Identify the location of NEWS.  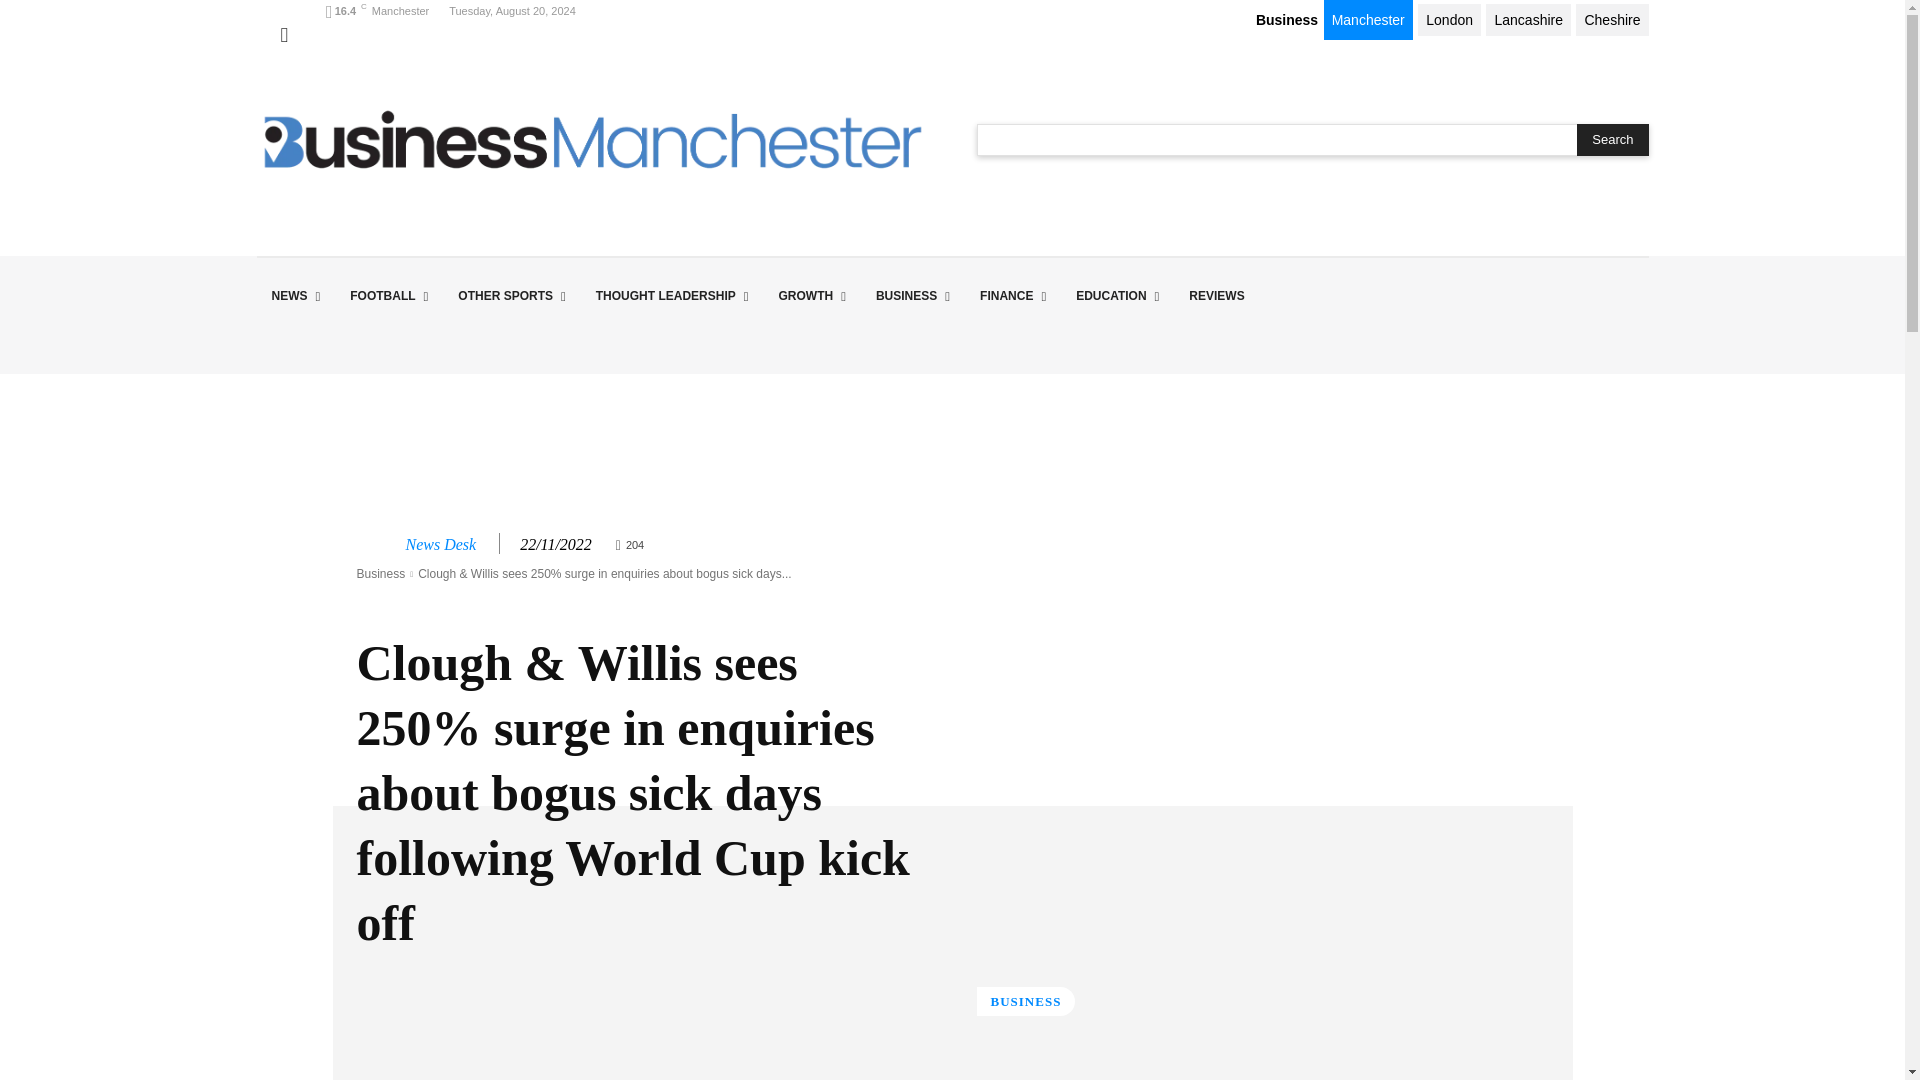
(294, 296).